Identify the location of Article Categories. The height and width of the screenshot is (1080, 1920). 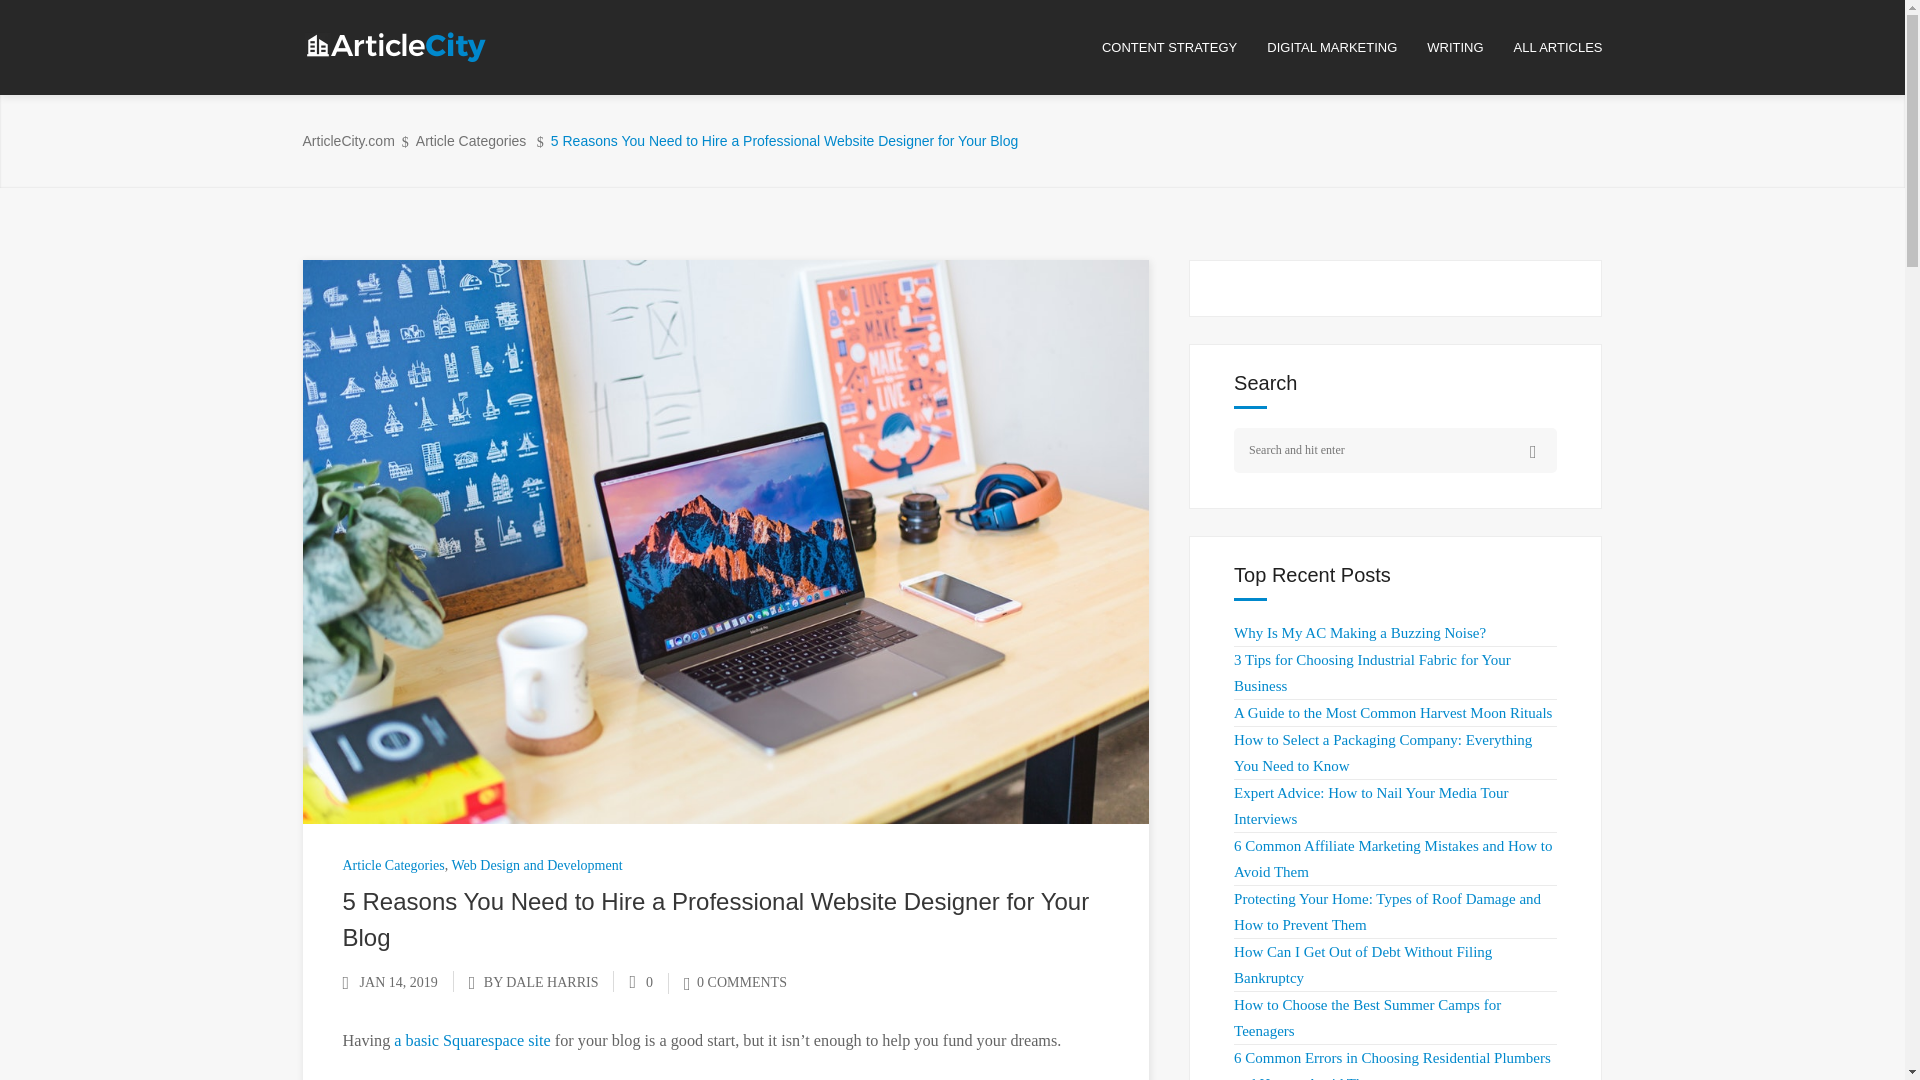
(392, 864).